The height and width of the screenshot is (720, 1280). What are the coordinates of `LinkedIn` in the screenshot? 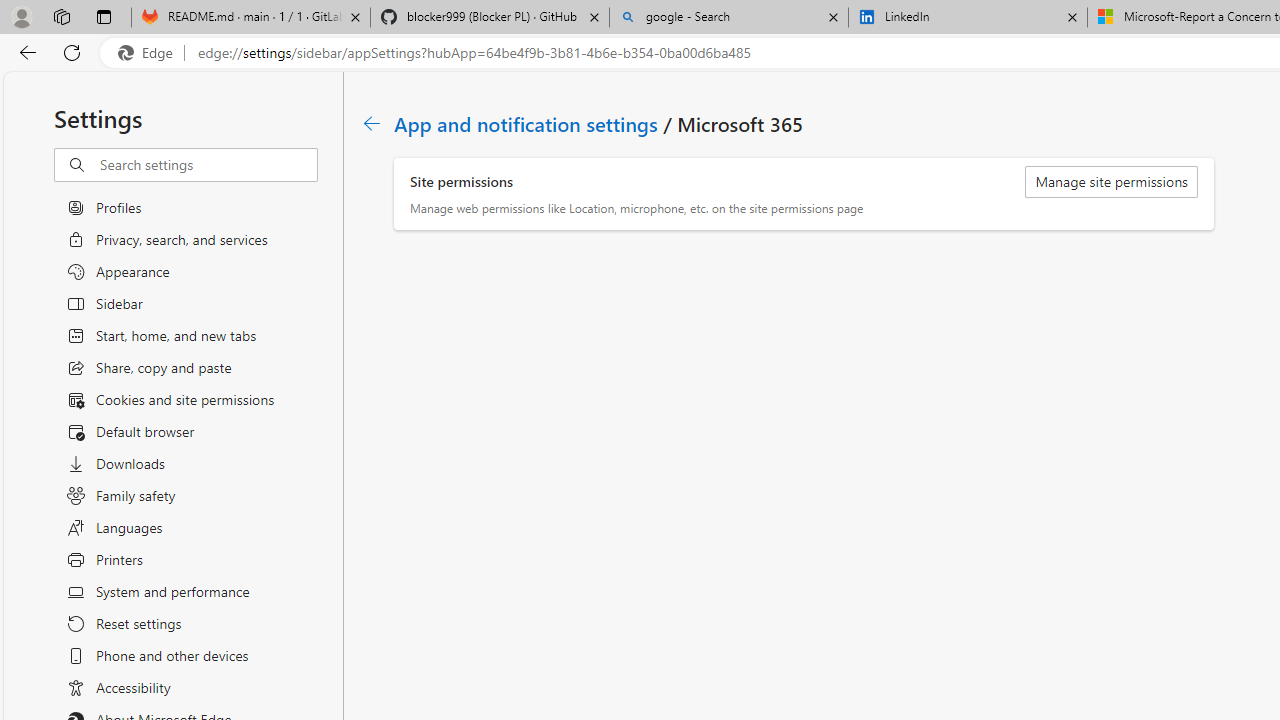 It's located at (967, 18).